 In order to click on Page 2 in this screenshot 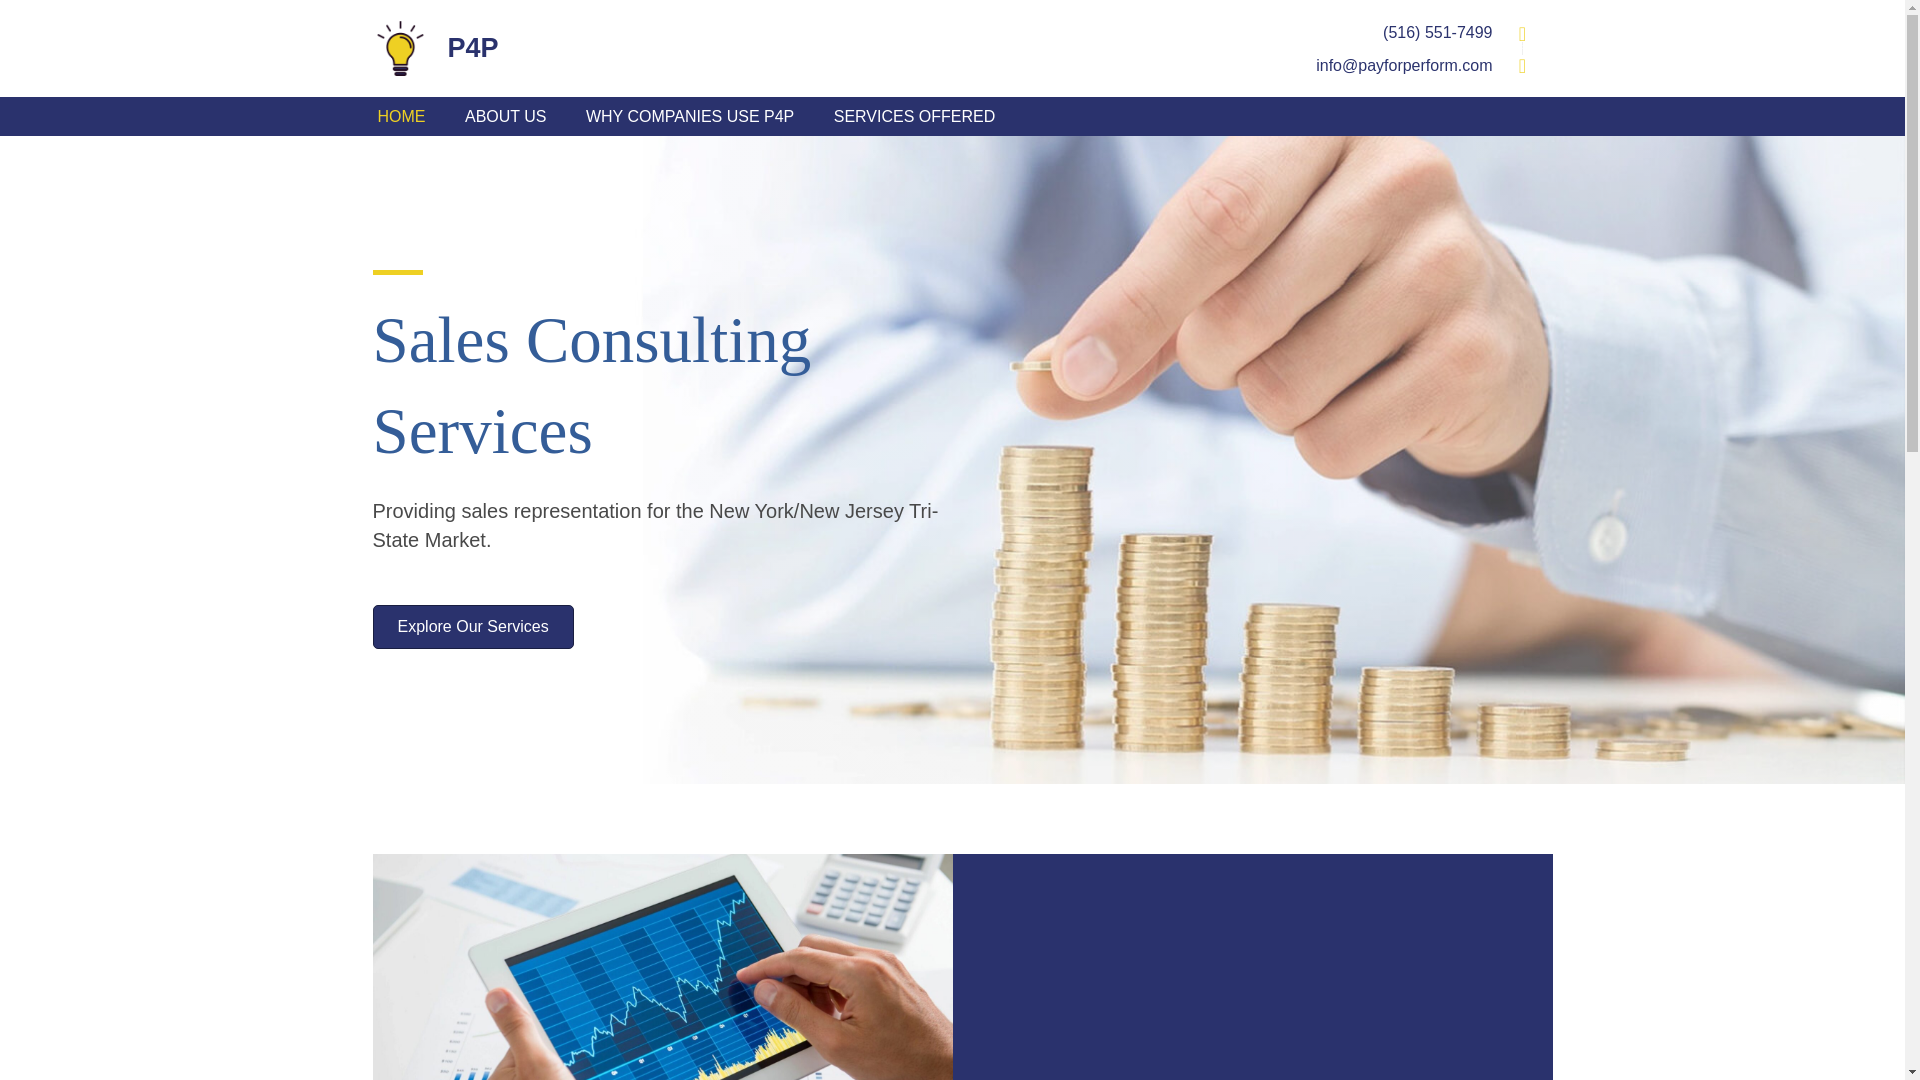, I will do `click(1104, 65)`.